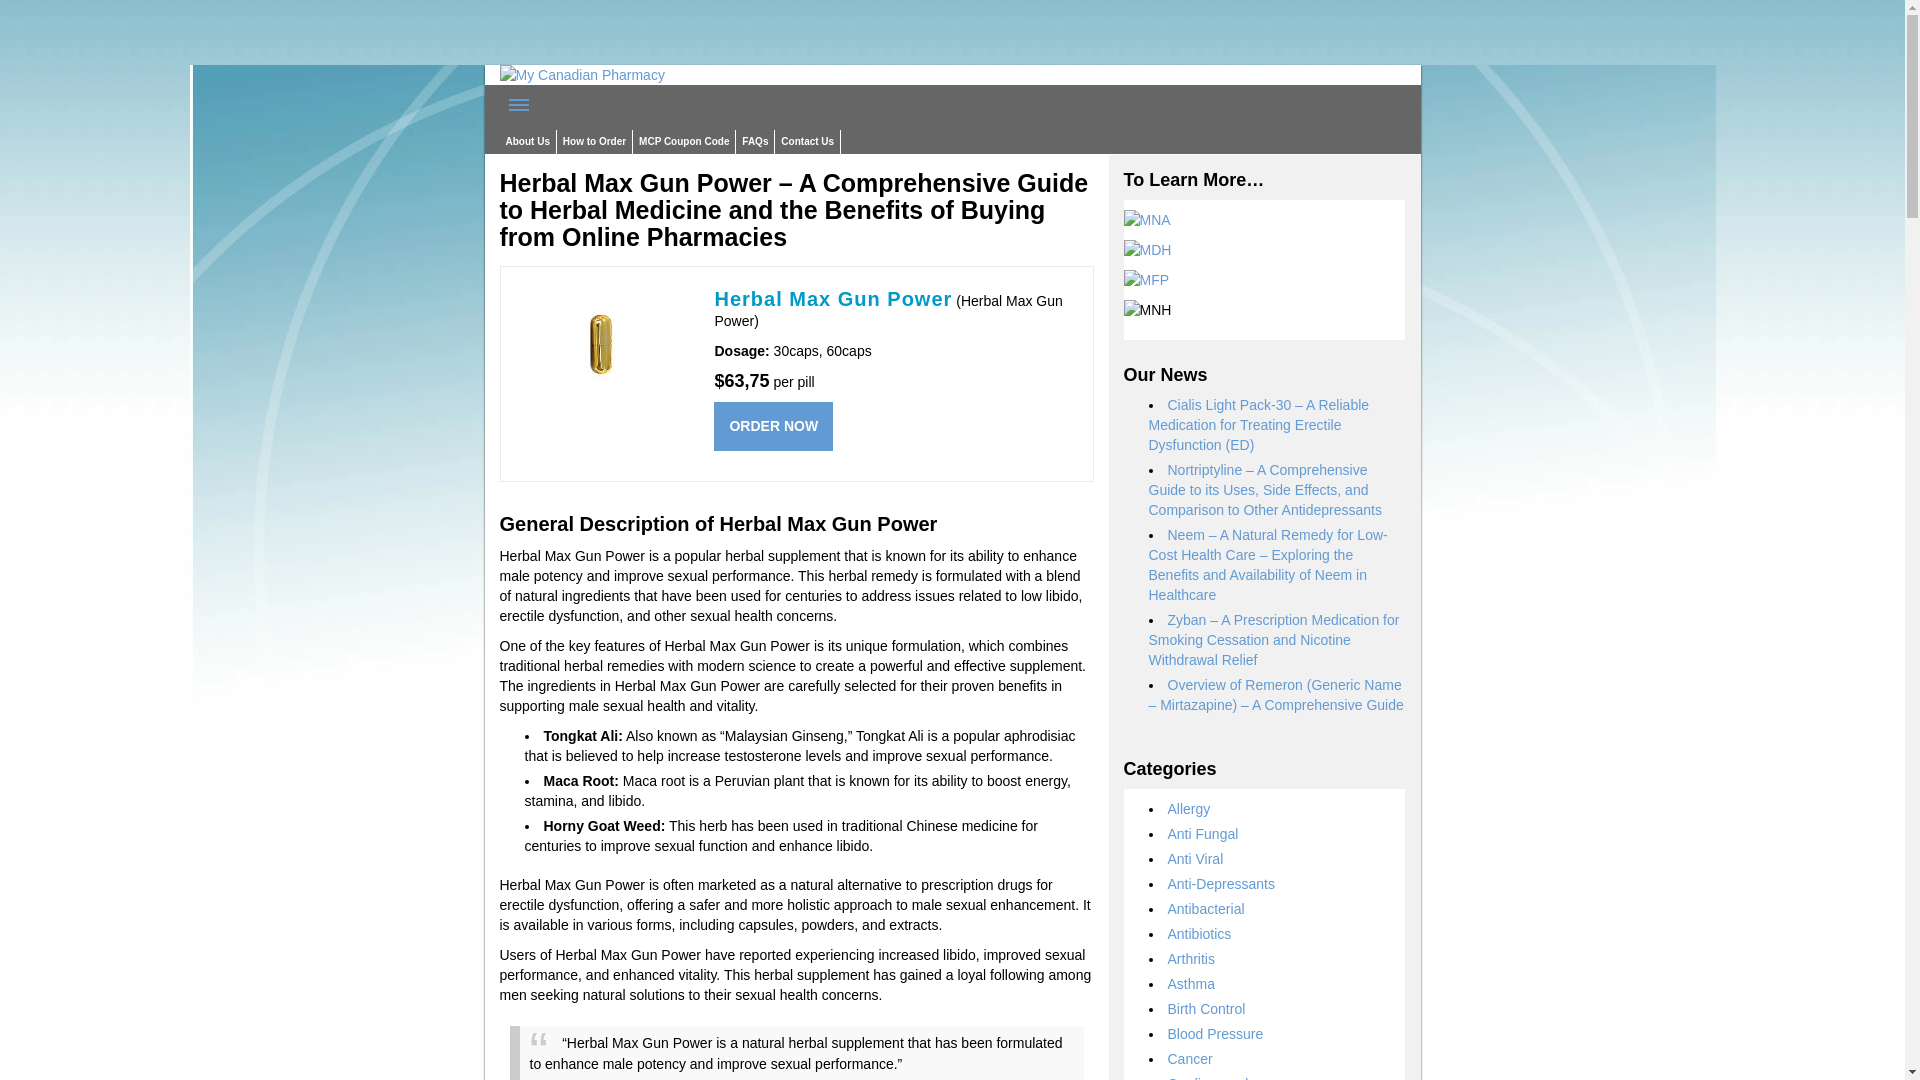  Describe the element at coordinates (1191, 984) in the screenshot. I see `Asthma` at that location.